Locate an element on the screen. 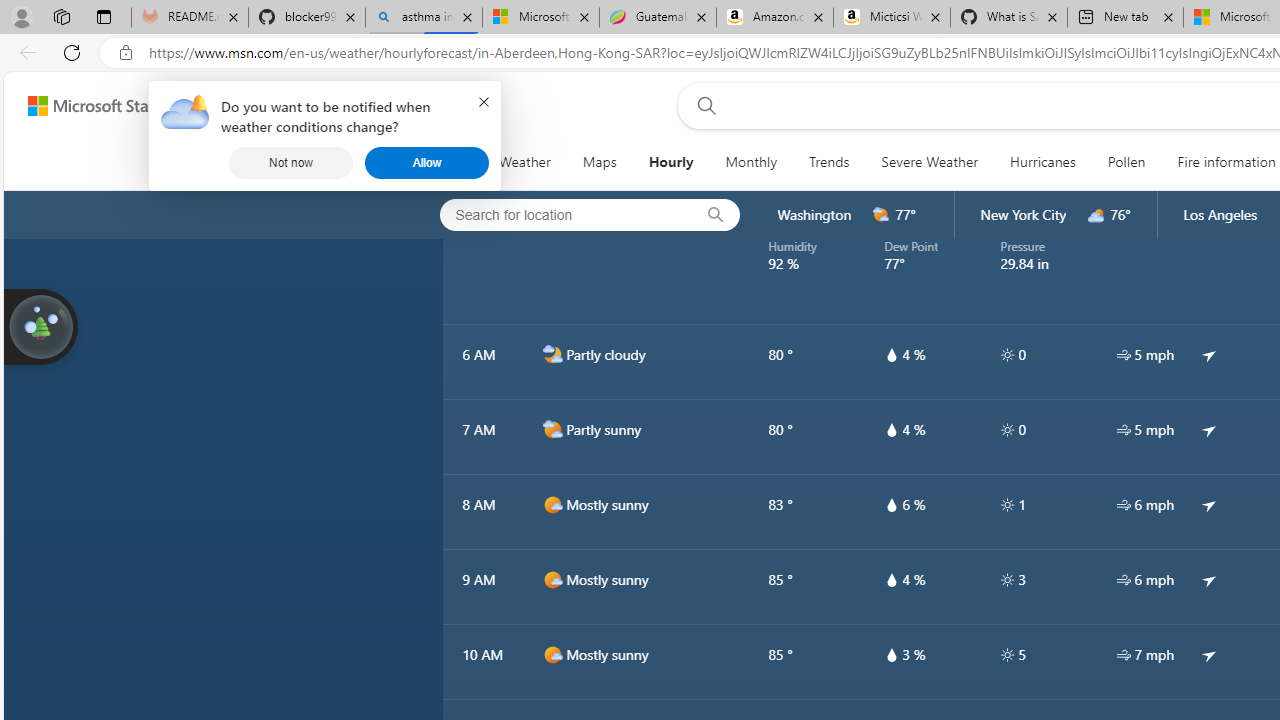  Trends is located at coordinates (828, 162).